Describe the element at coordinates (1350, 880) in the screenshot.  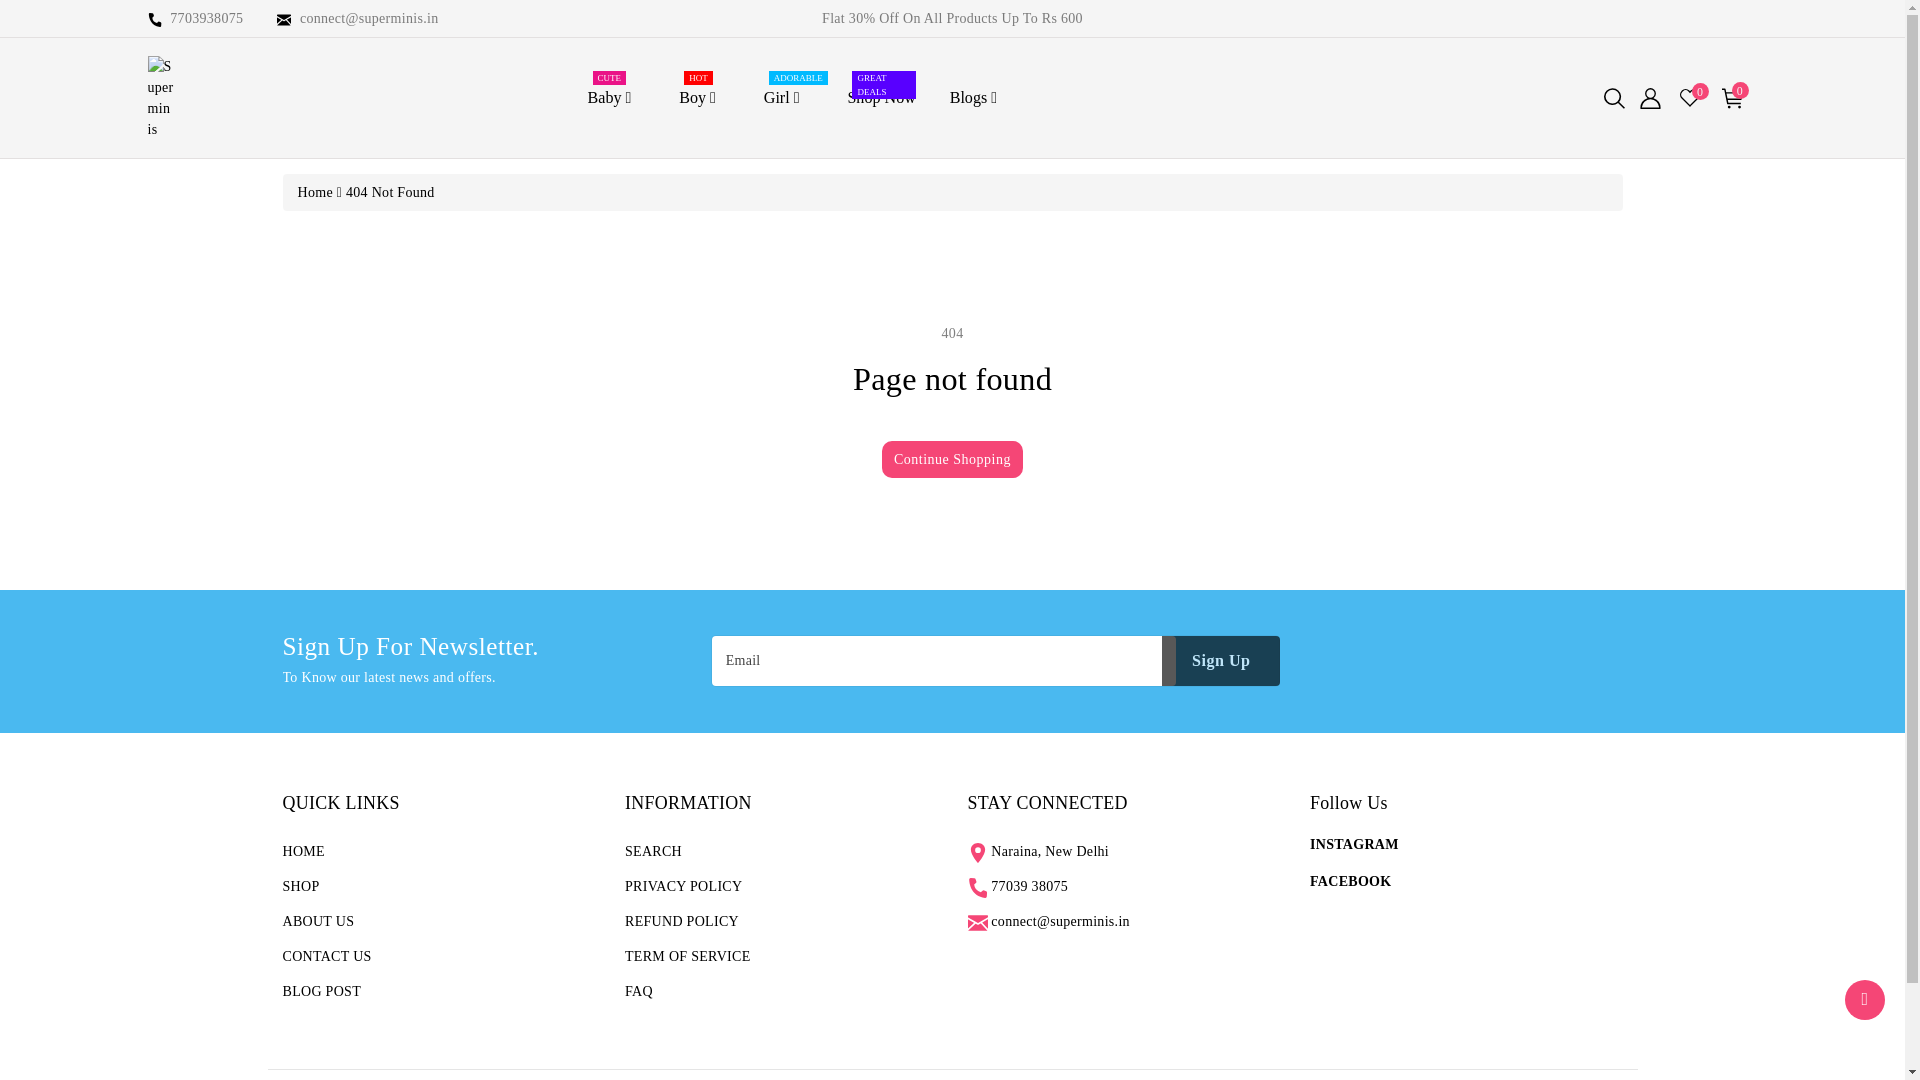
I see `Scroll to top` at that location.